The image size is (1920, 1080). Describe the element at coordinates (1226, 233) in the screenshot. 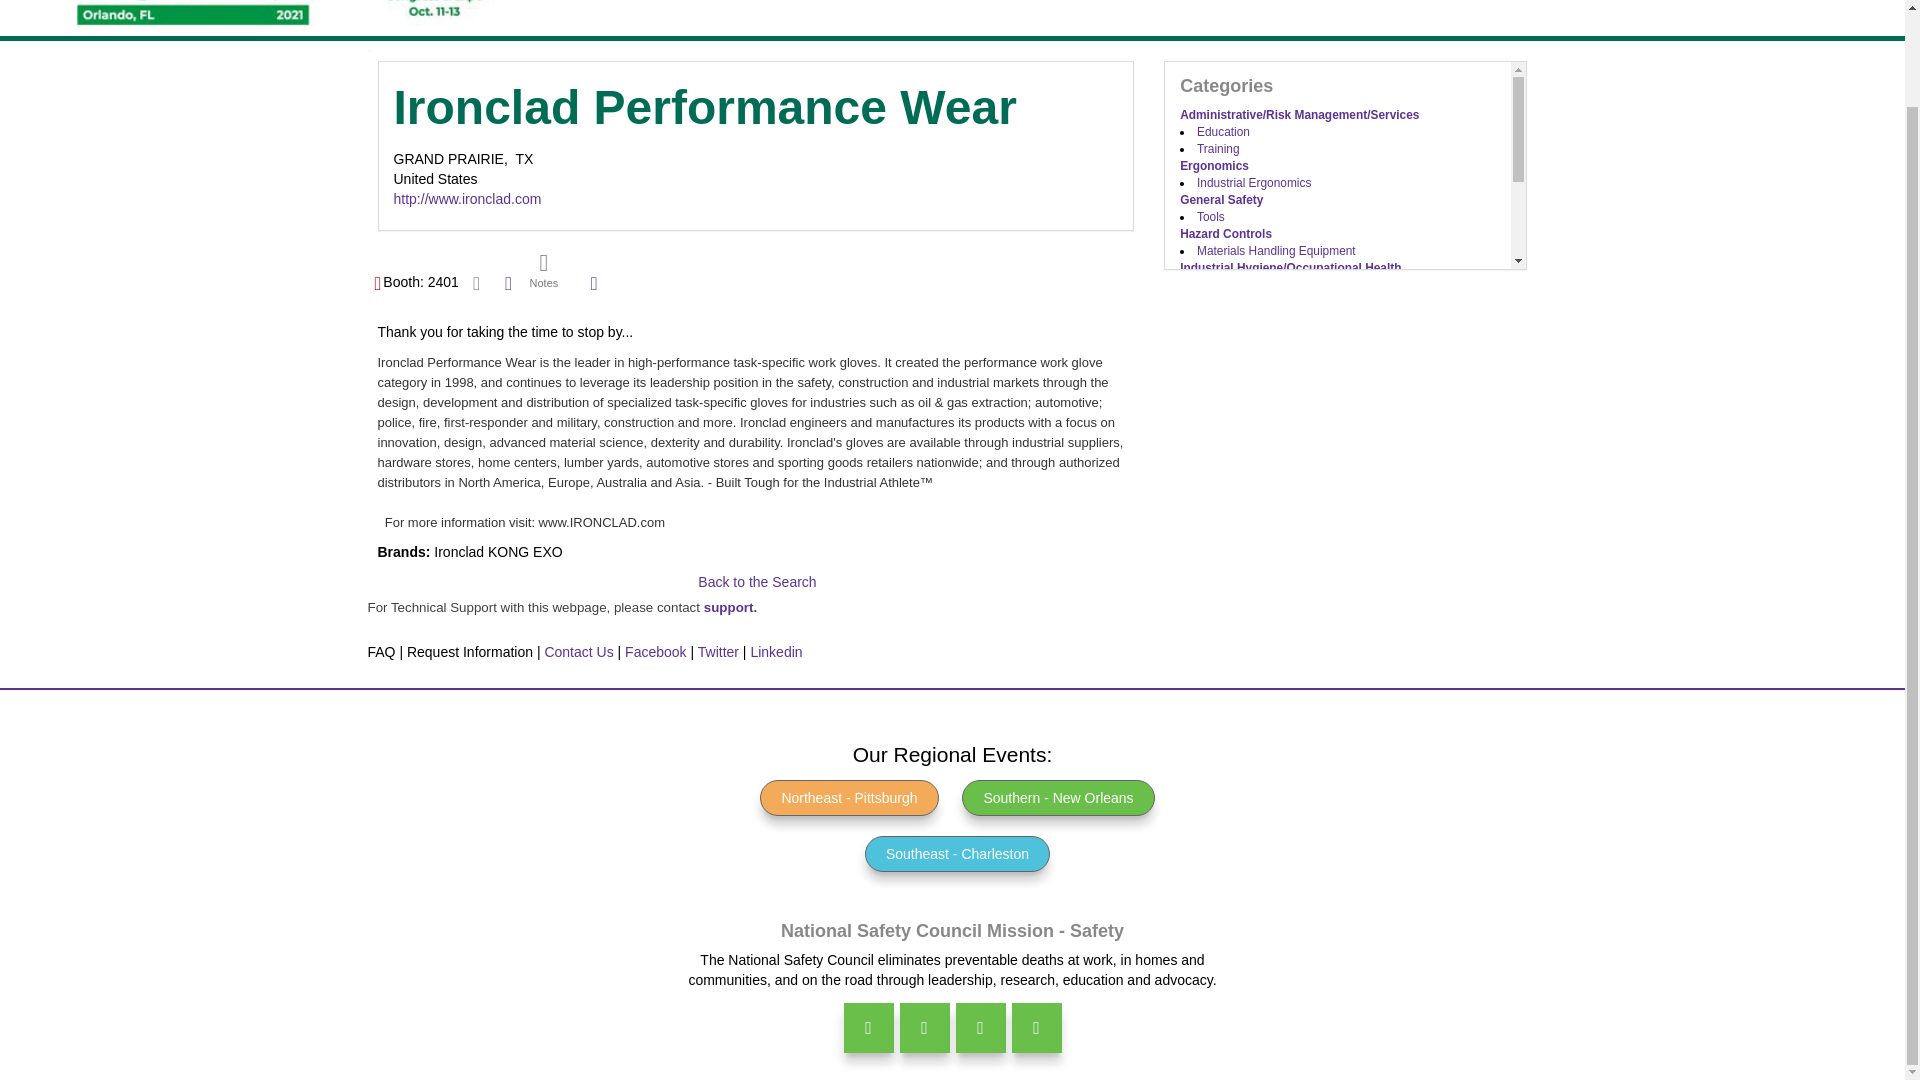

I see `Hazard Controls` at that location.